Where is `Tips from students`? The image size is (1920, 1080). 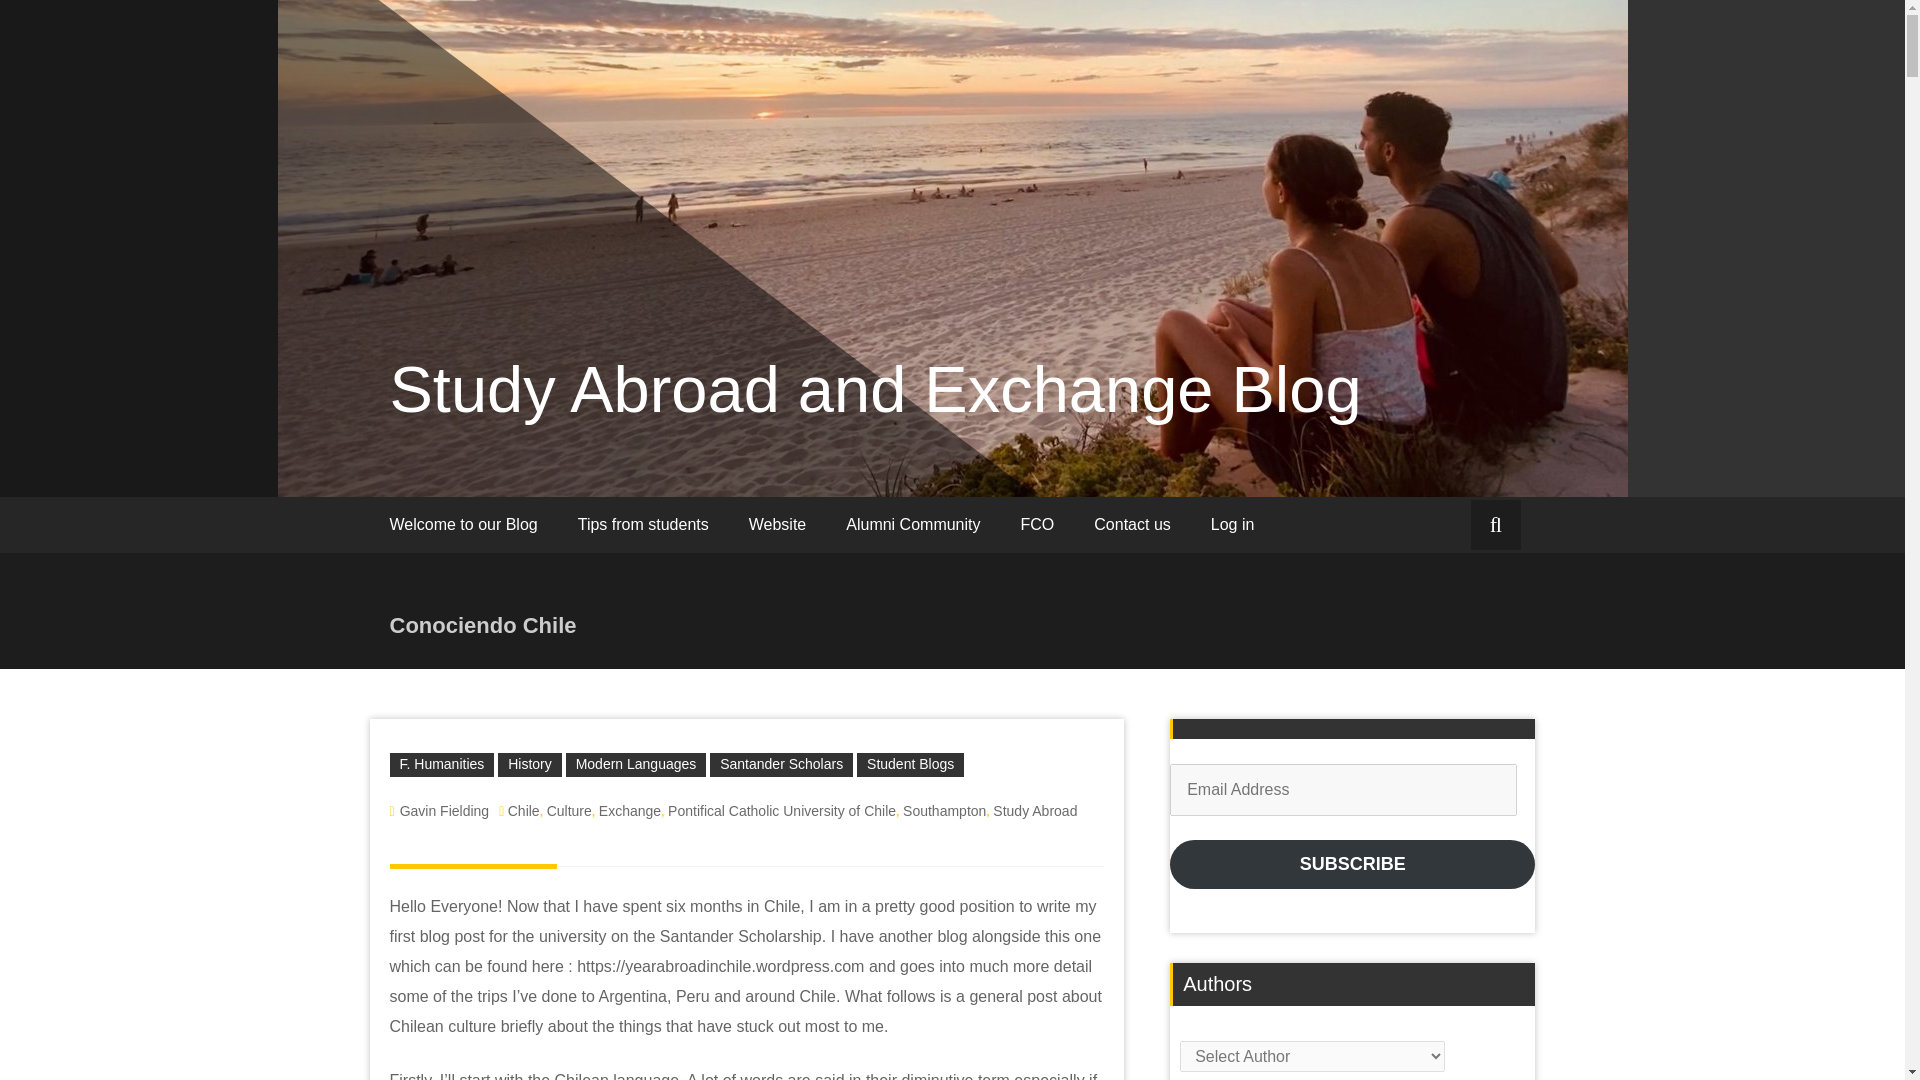
Tips from students is located at coordinates (644, 178).